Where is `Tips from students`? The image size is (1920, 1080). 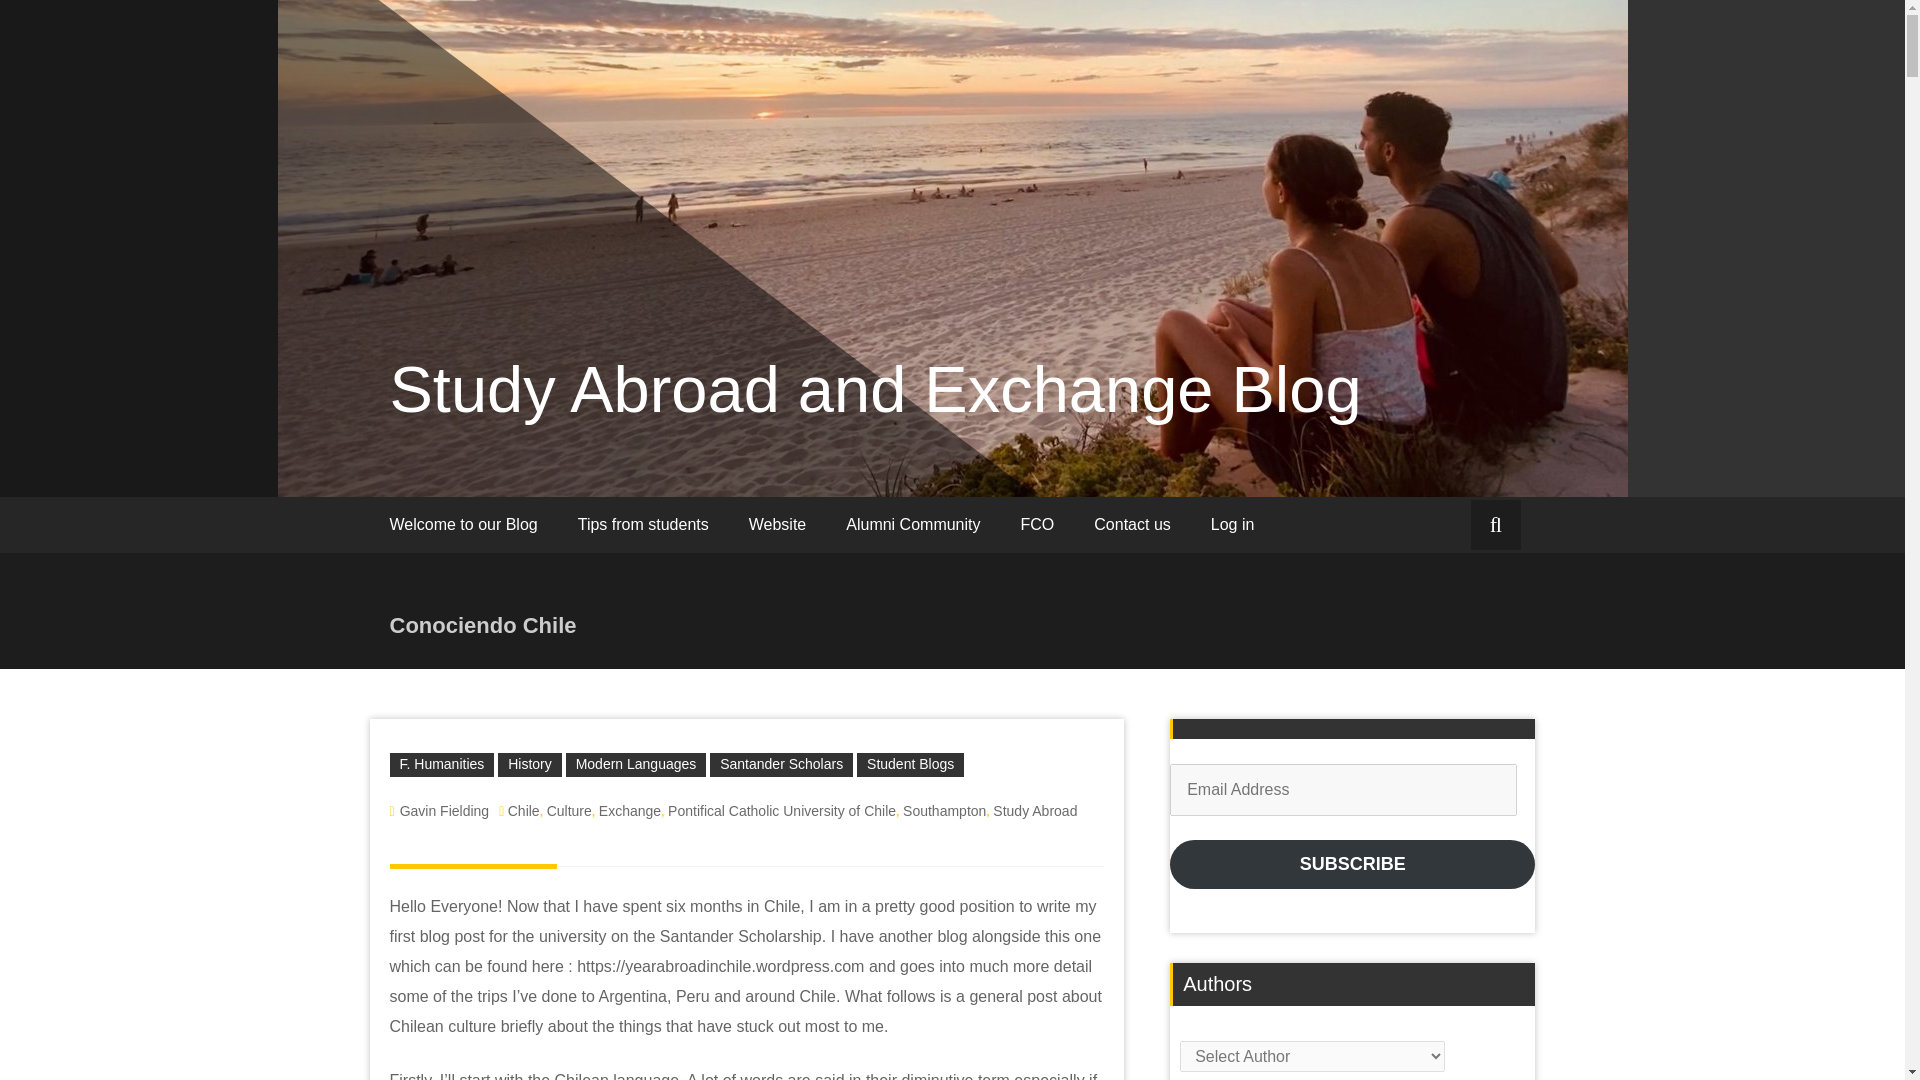
Tips from students is located at coordinates (644, 178).